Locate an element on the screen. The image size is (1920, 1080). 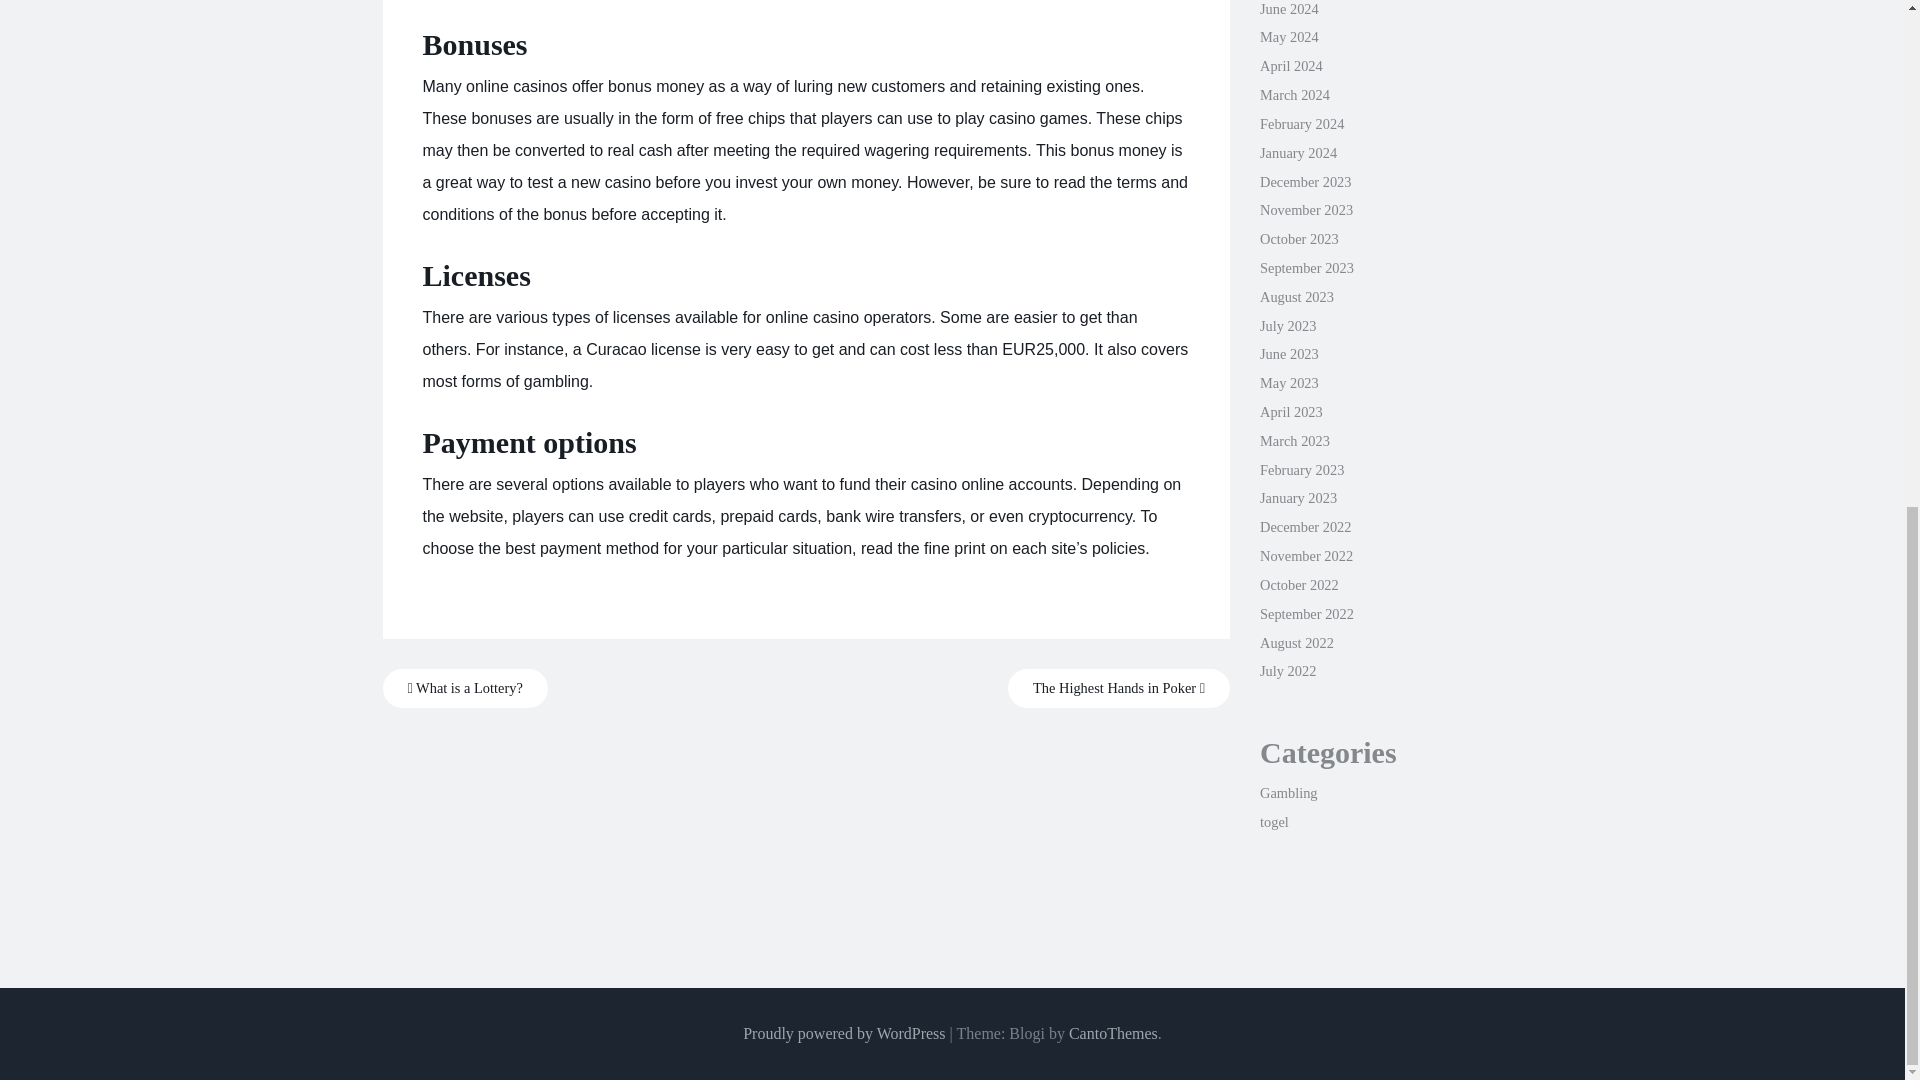
What is a Lottery? is located at coordinates (464, 688).